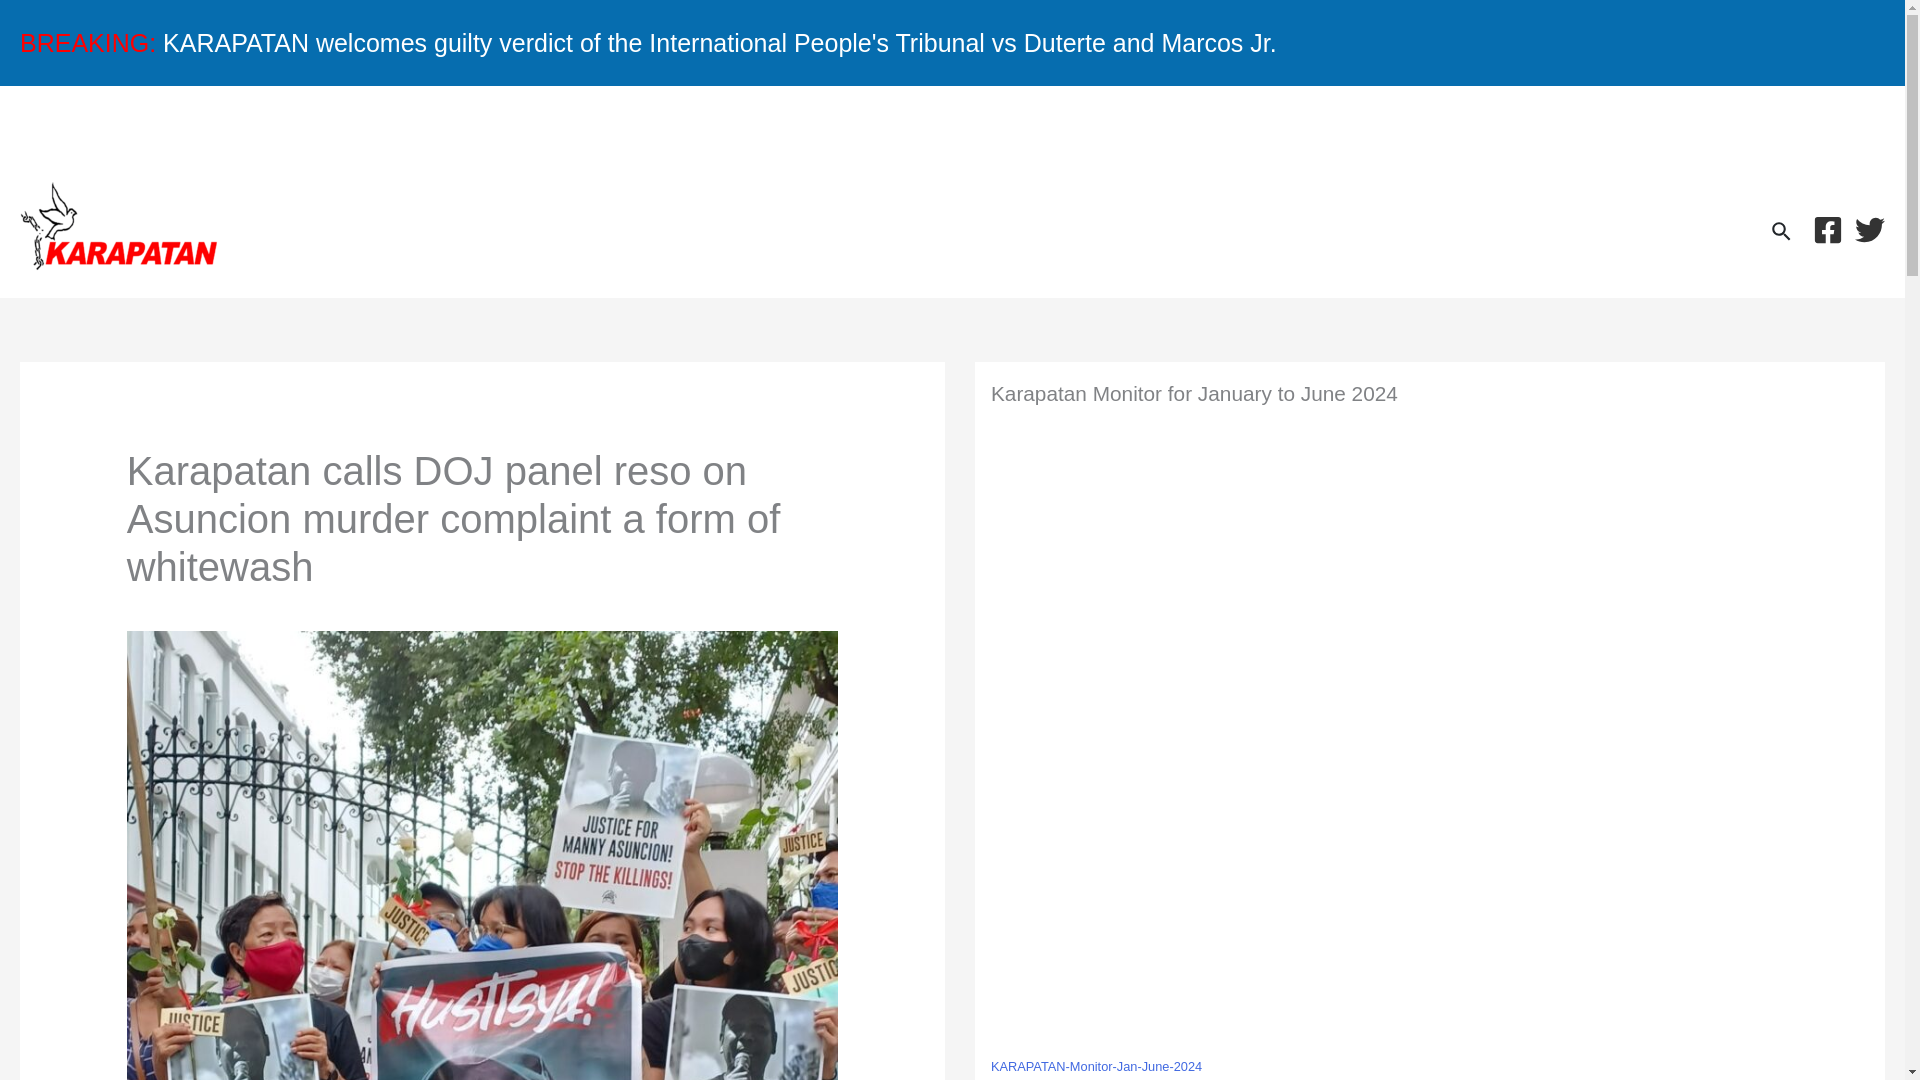  Describe the element at coordinates (1096, 1067) in the screenshot. I see `KARAPATAN-Monitor-Jan-June-2024` at that location.